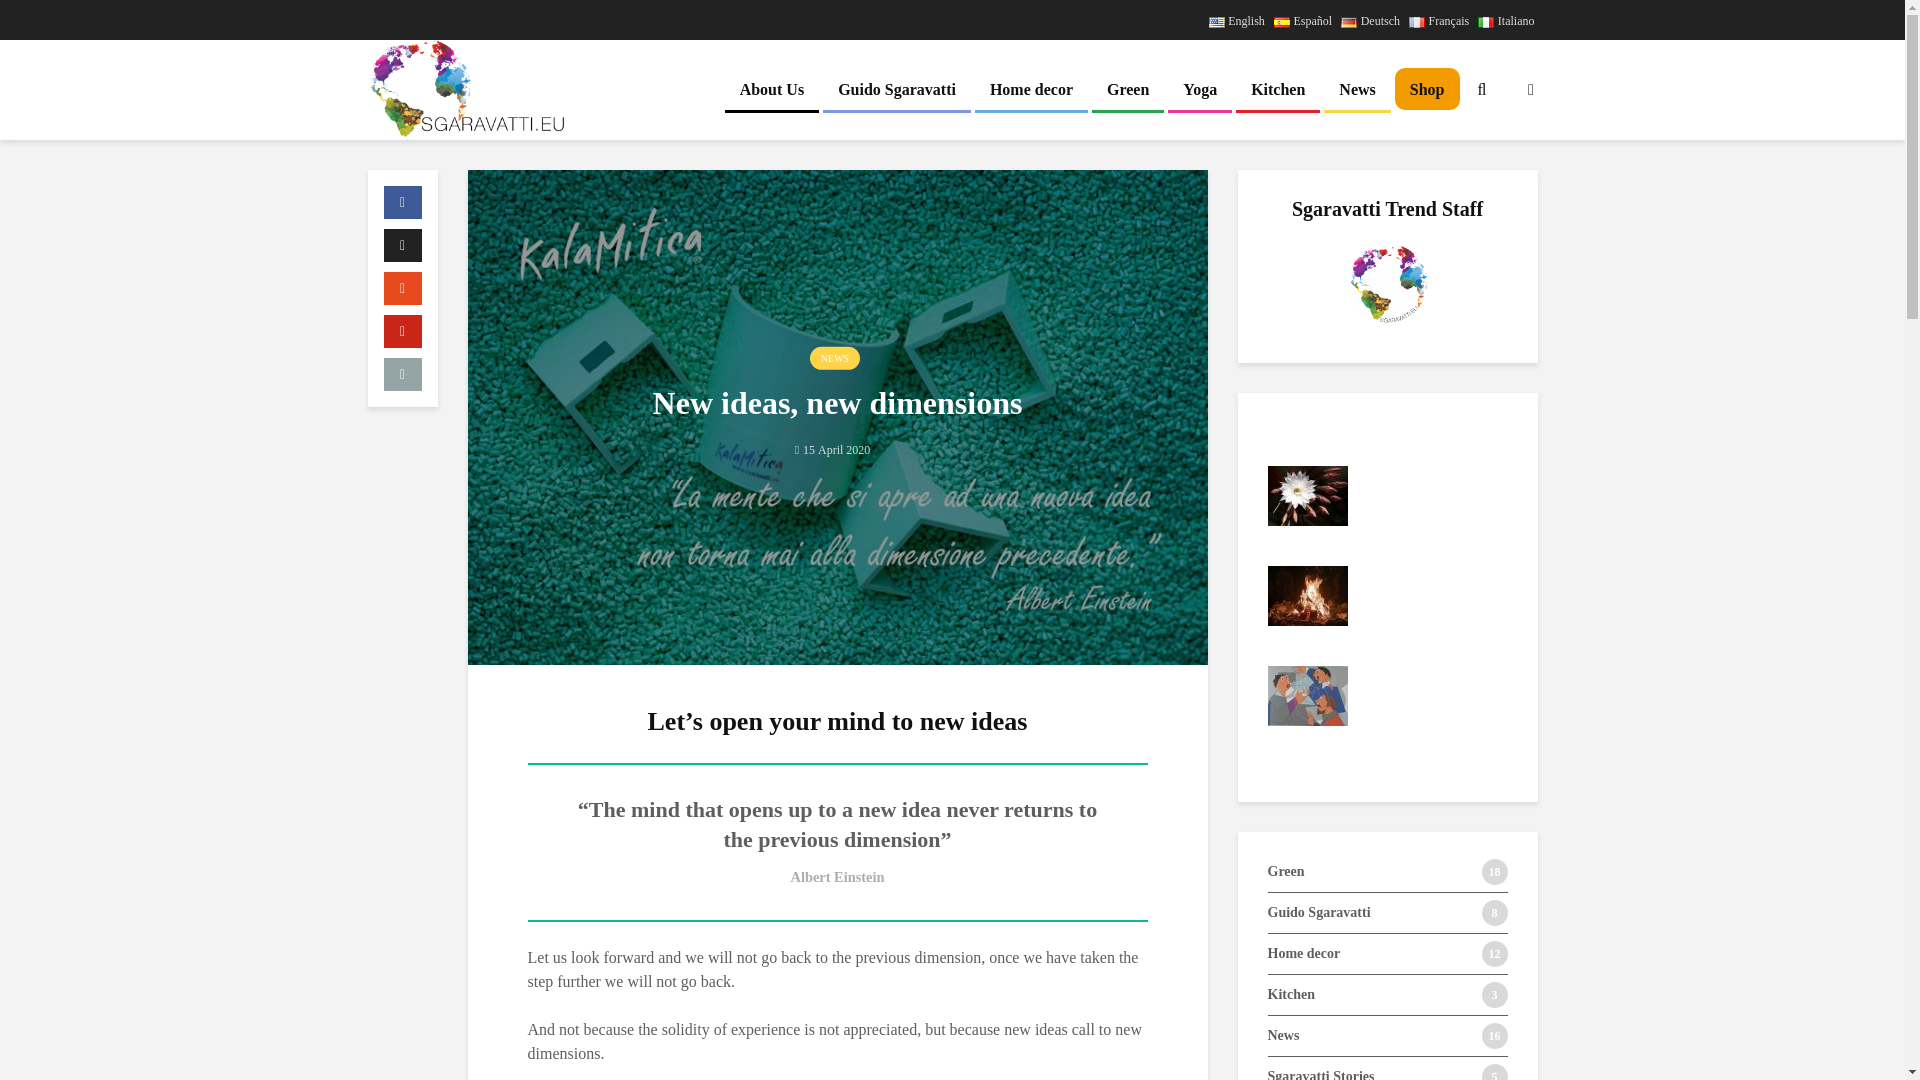 This screenshot has width=1920, height=1080. Describe the element at coordinates (1427, 90) in the screenshot. I see `Shop` at that location.